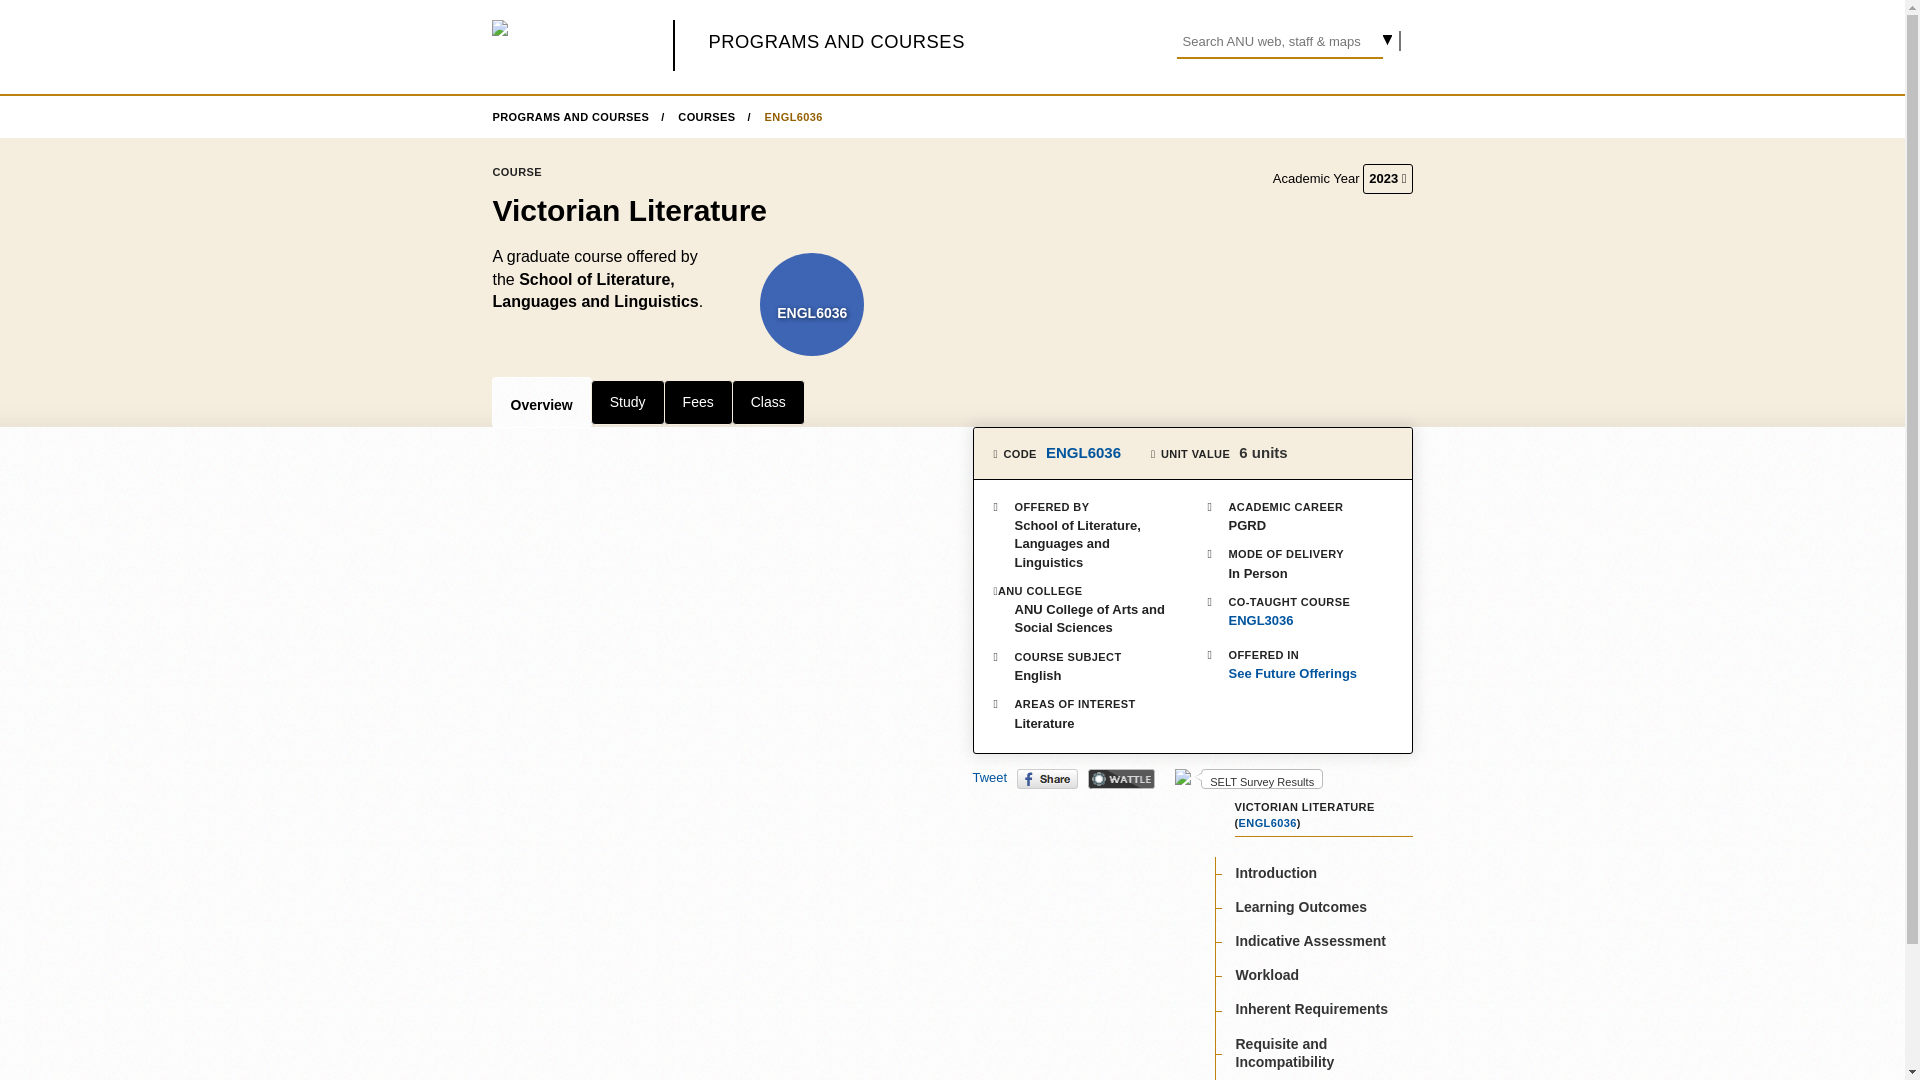 This screenshot has width=1920, height=1080. What do you see at coordinates (628, 402) in the screenshot?
I see `Study` at bounding box center [628, 402].